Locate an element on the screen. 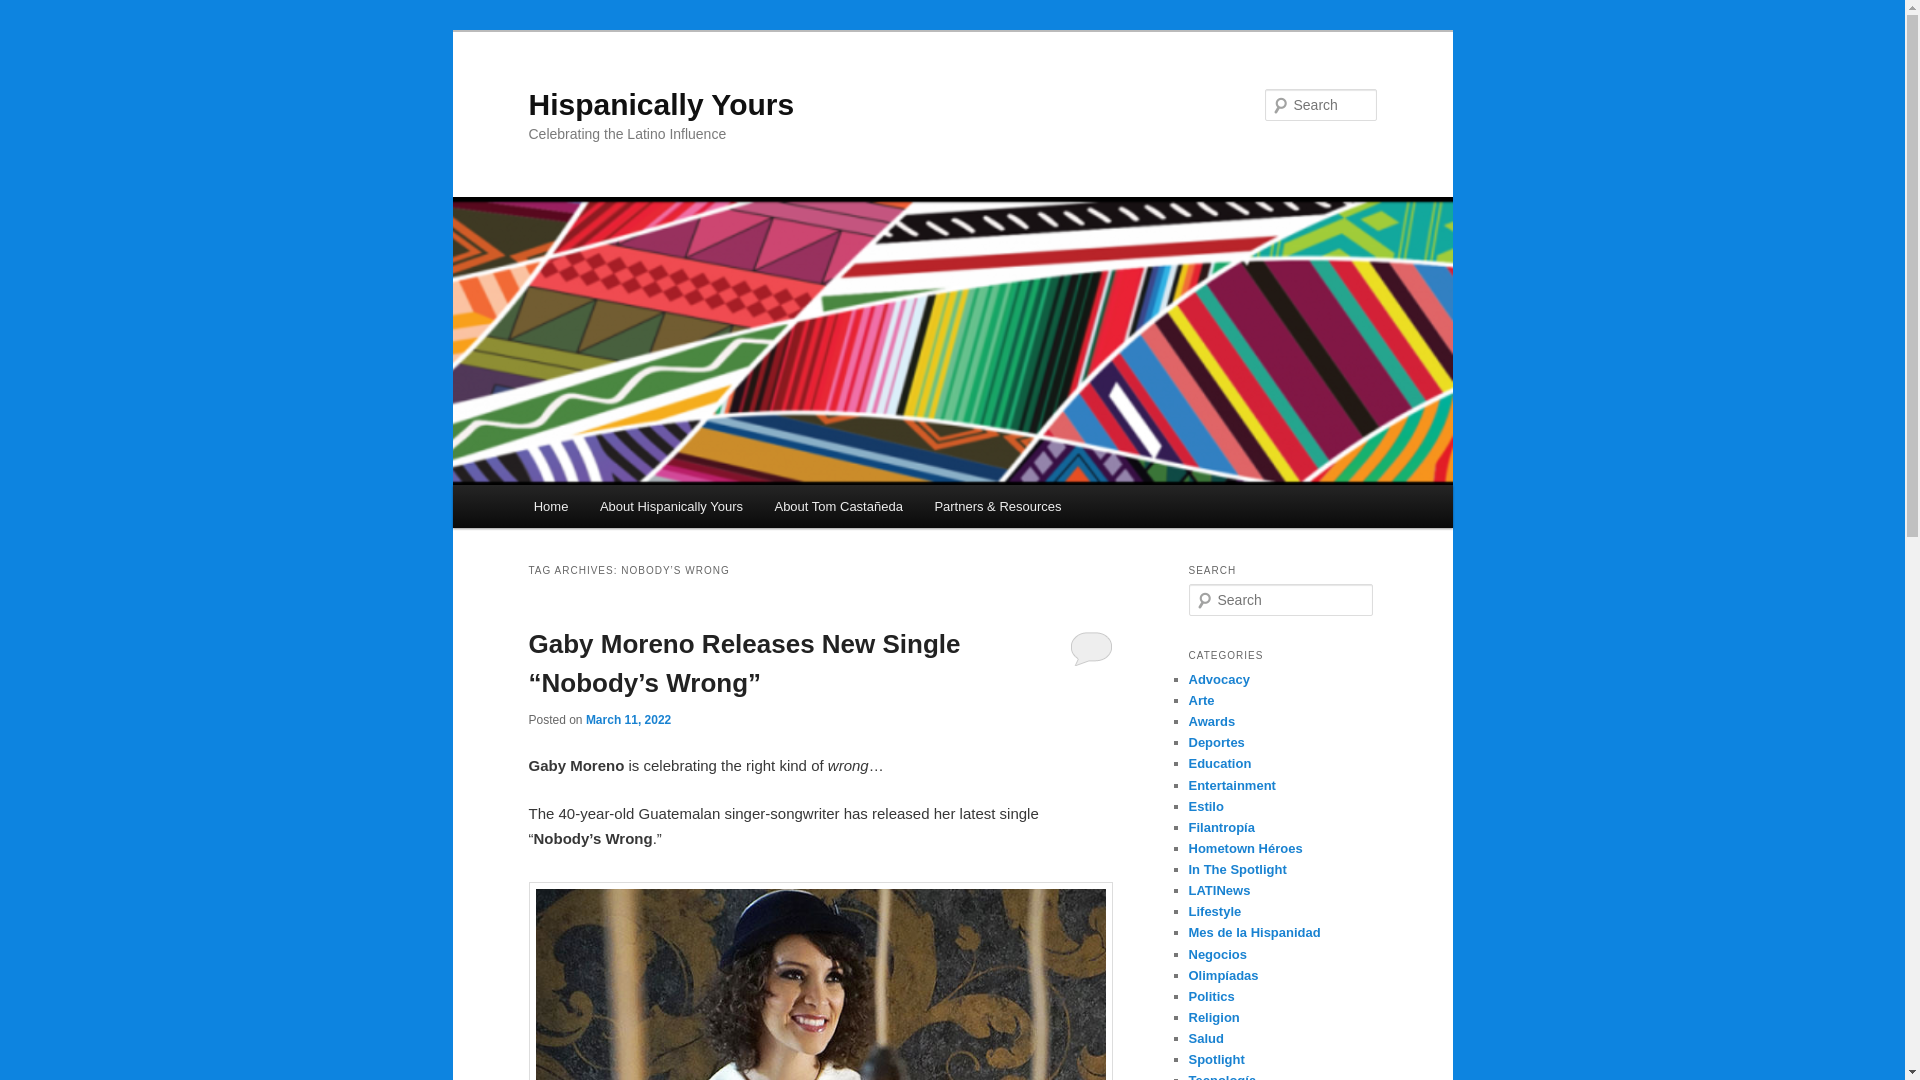 The width and height of the screenshot is (1920, 1080). Home is located at coordinates (550, 506).